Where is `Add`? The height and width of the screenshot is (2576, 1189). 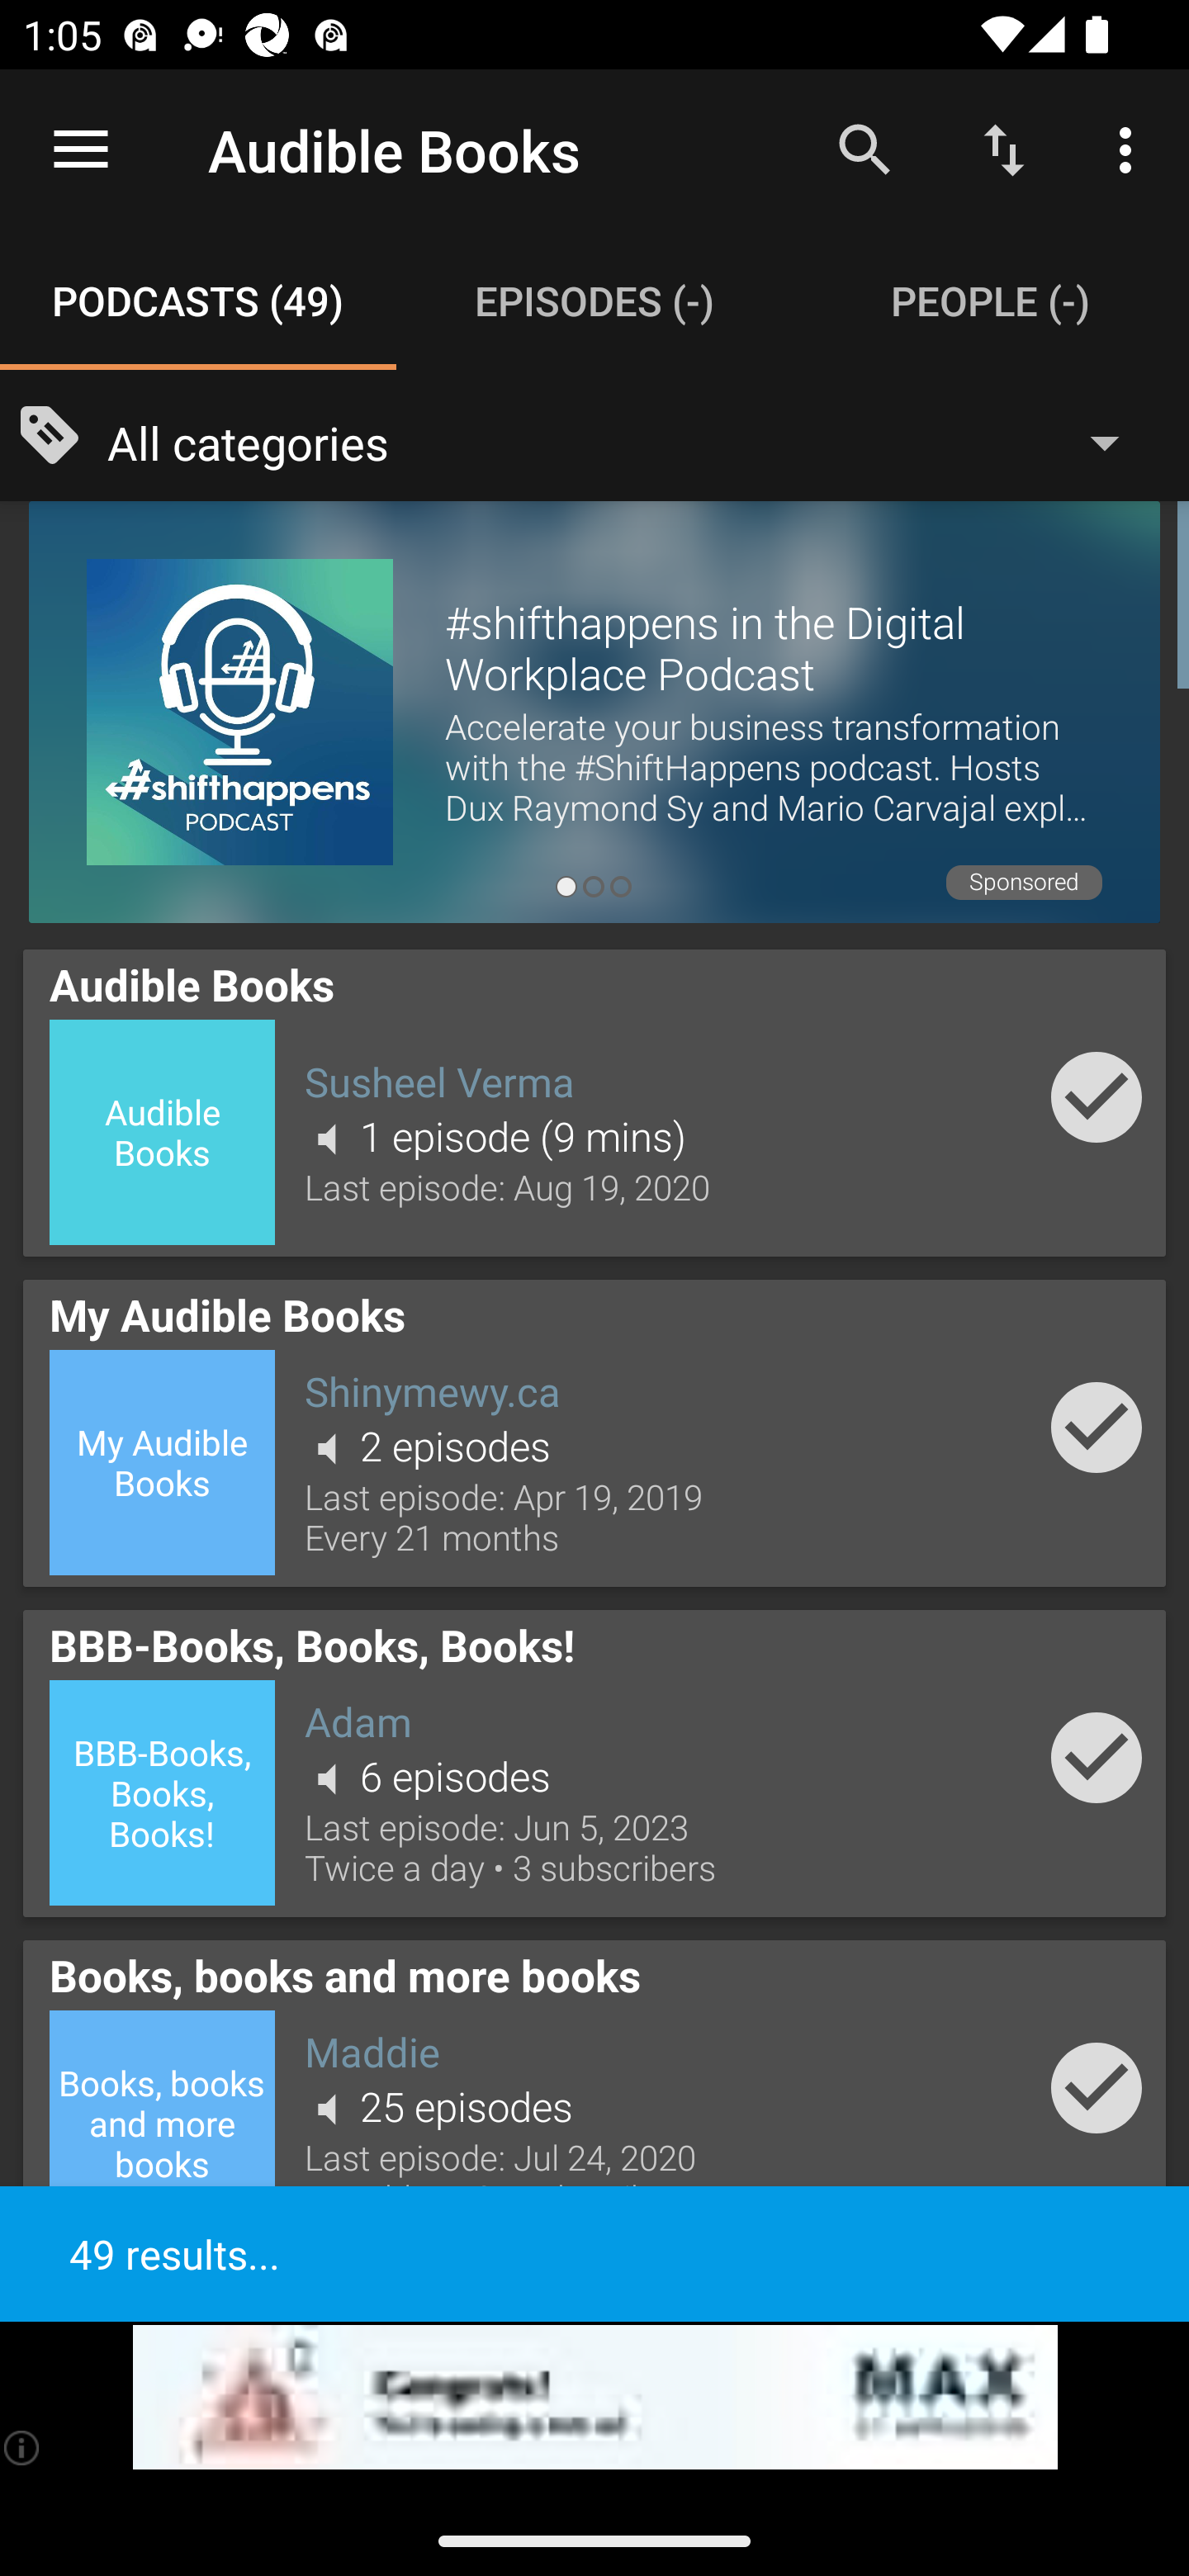
Add is located at coordinates (1097, 2089).